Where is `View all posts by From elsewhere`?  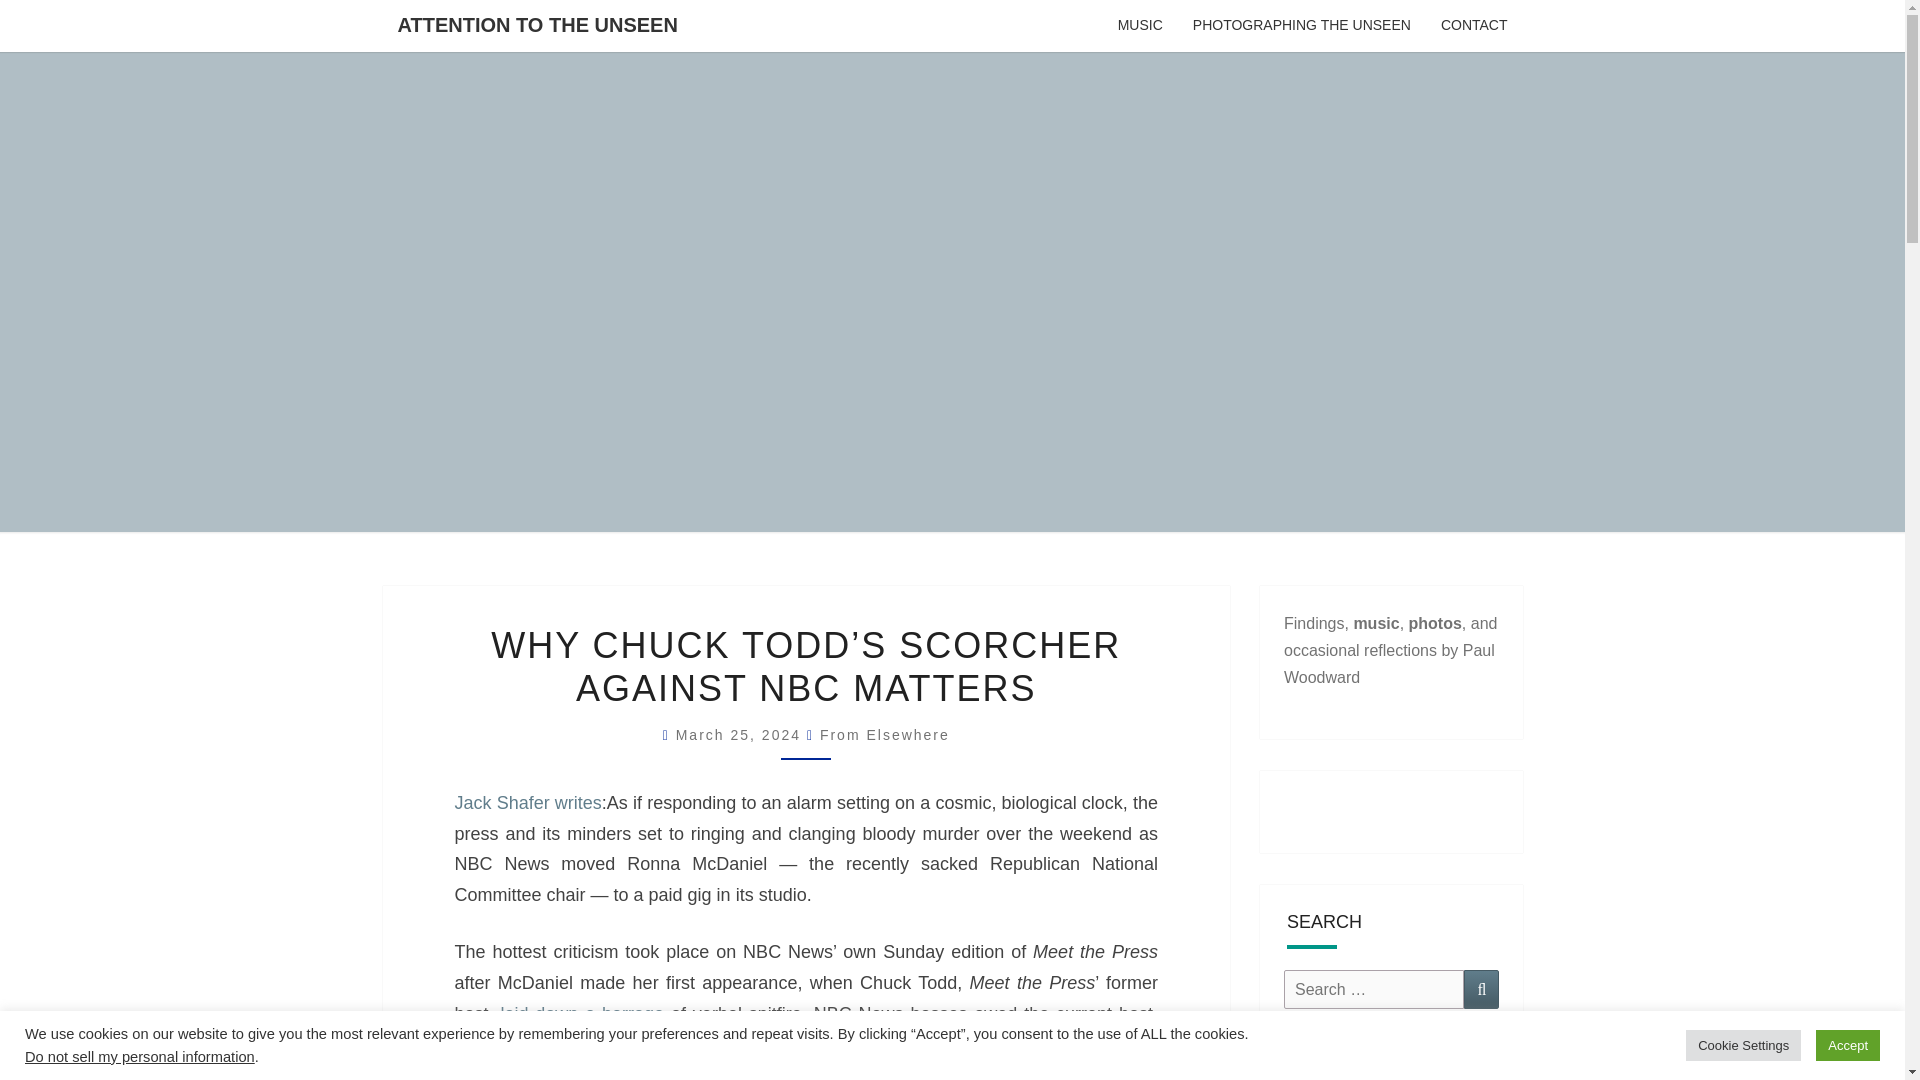 View all posts by From elsewhere is located at coordinates (884, 734).